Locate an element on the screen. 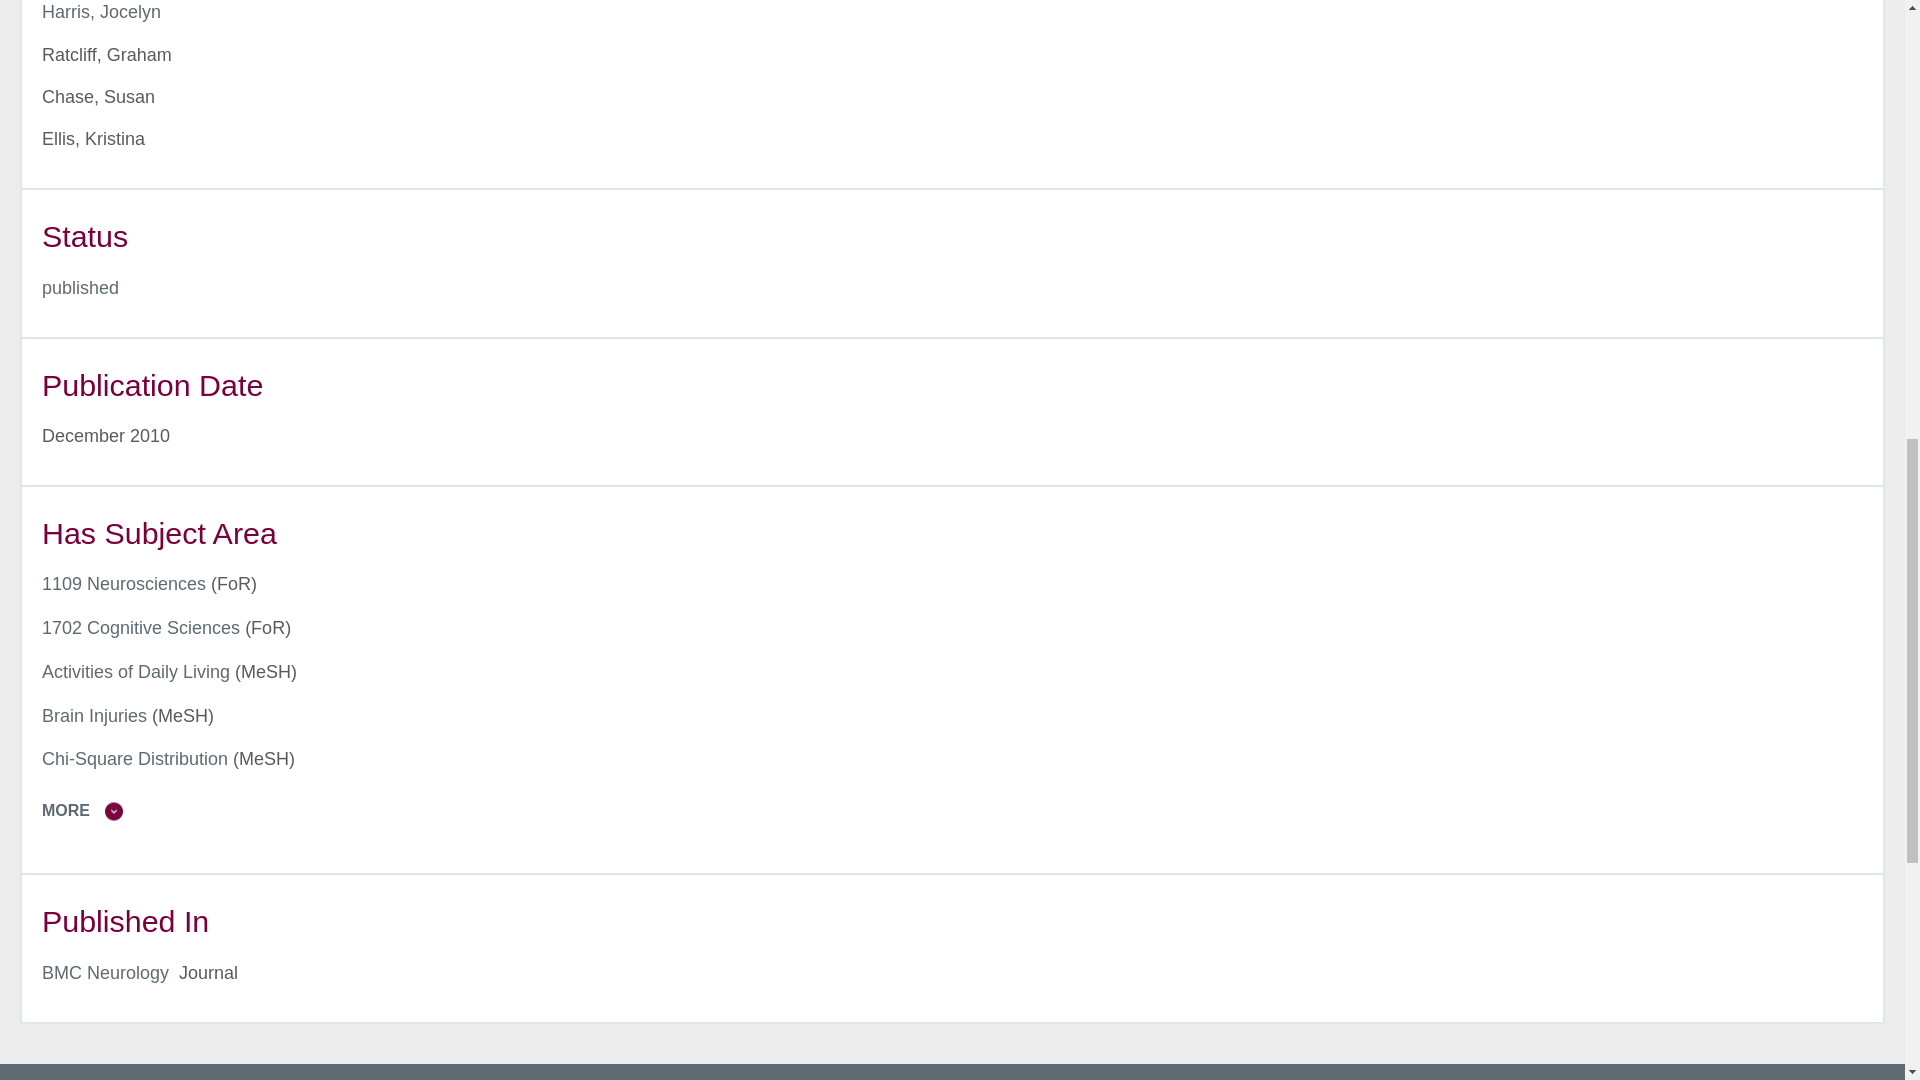 The height and width of the screenshot is (1080, 1920). concept name is located at coordinates (136, 672).